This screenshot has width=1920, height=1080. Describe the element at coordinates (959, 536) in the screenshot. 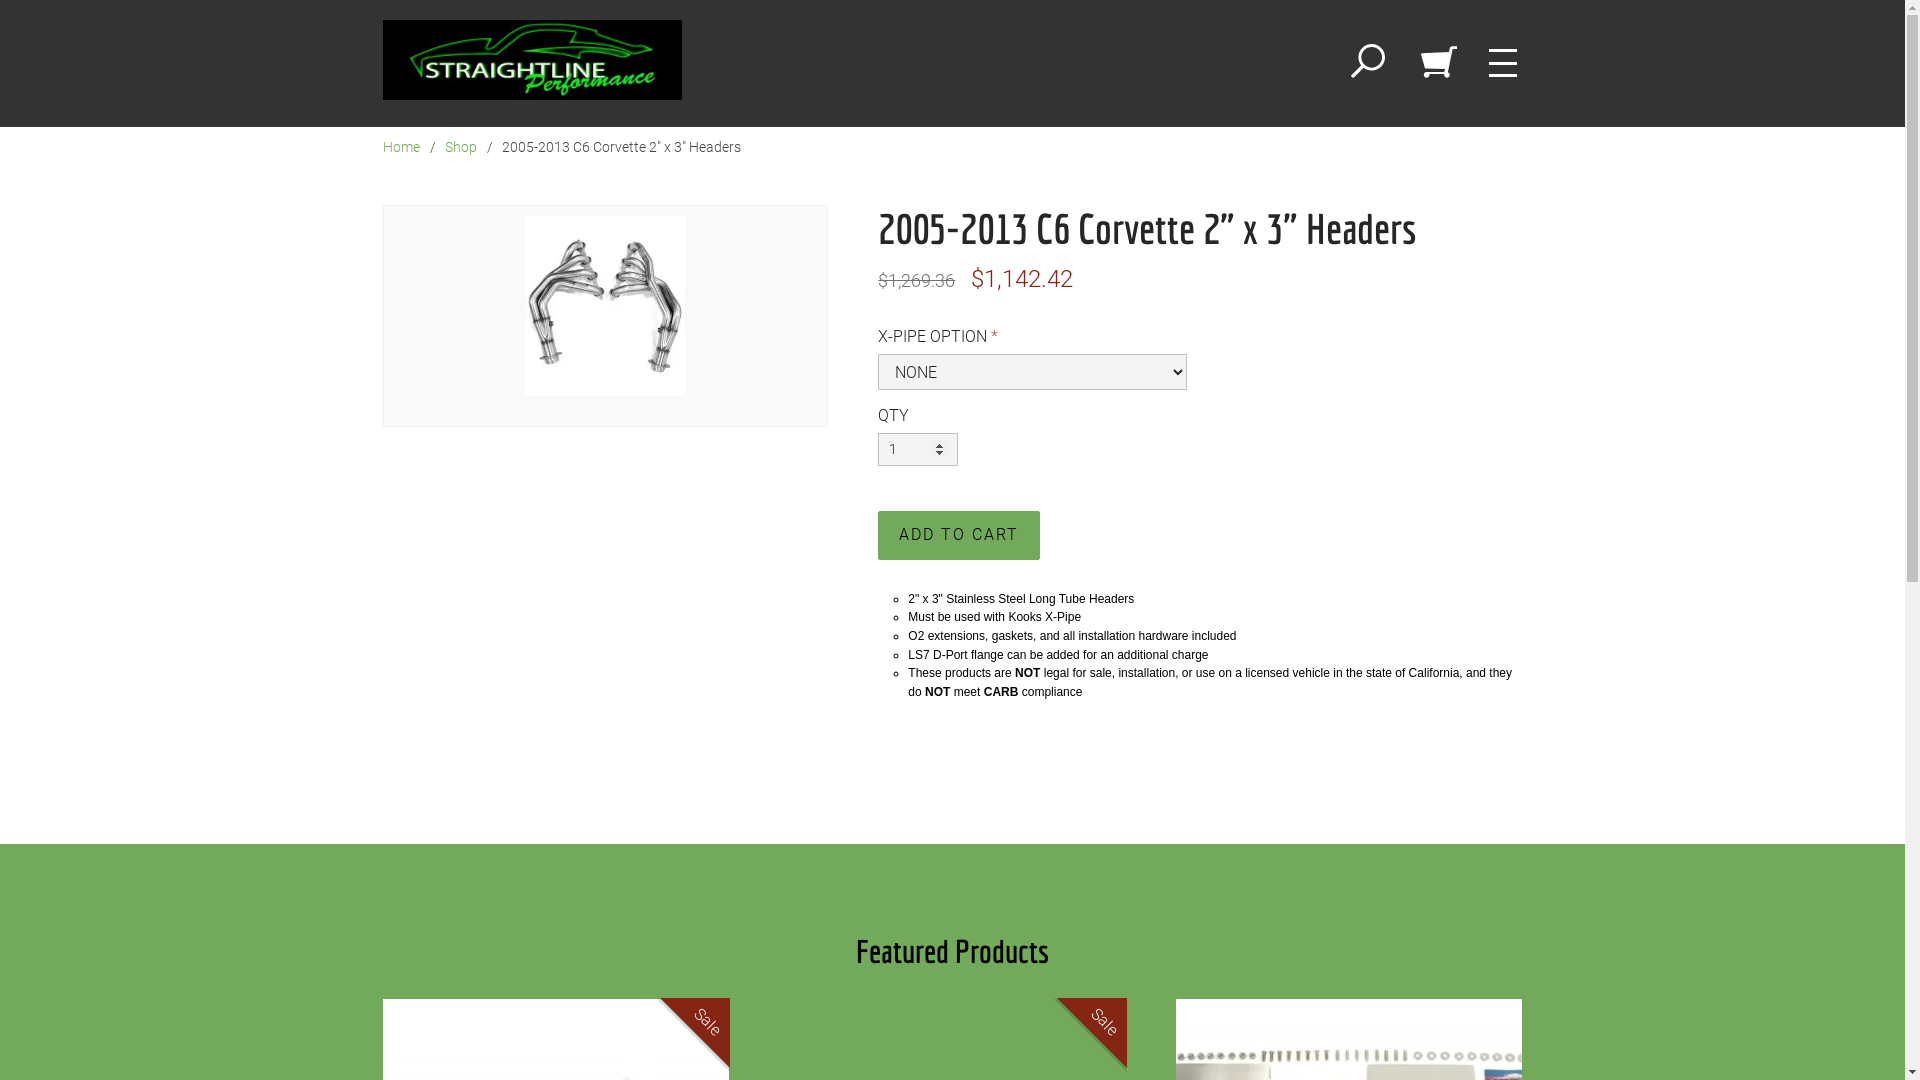

I see `Add to Cart` at that location.